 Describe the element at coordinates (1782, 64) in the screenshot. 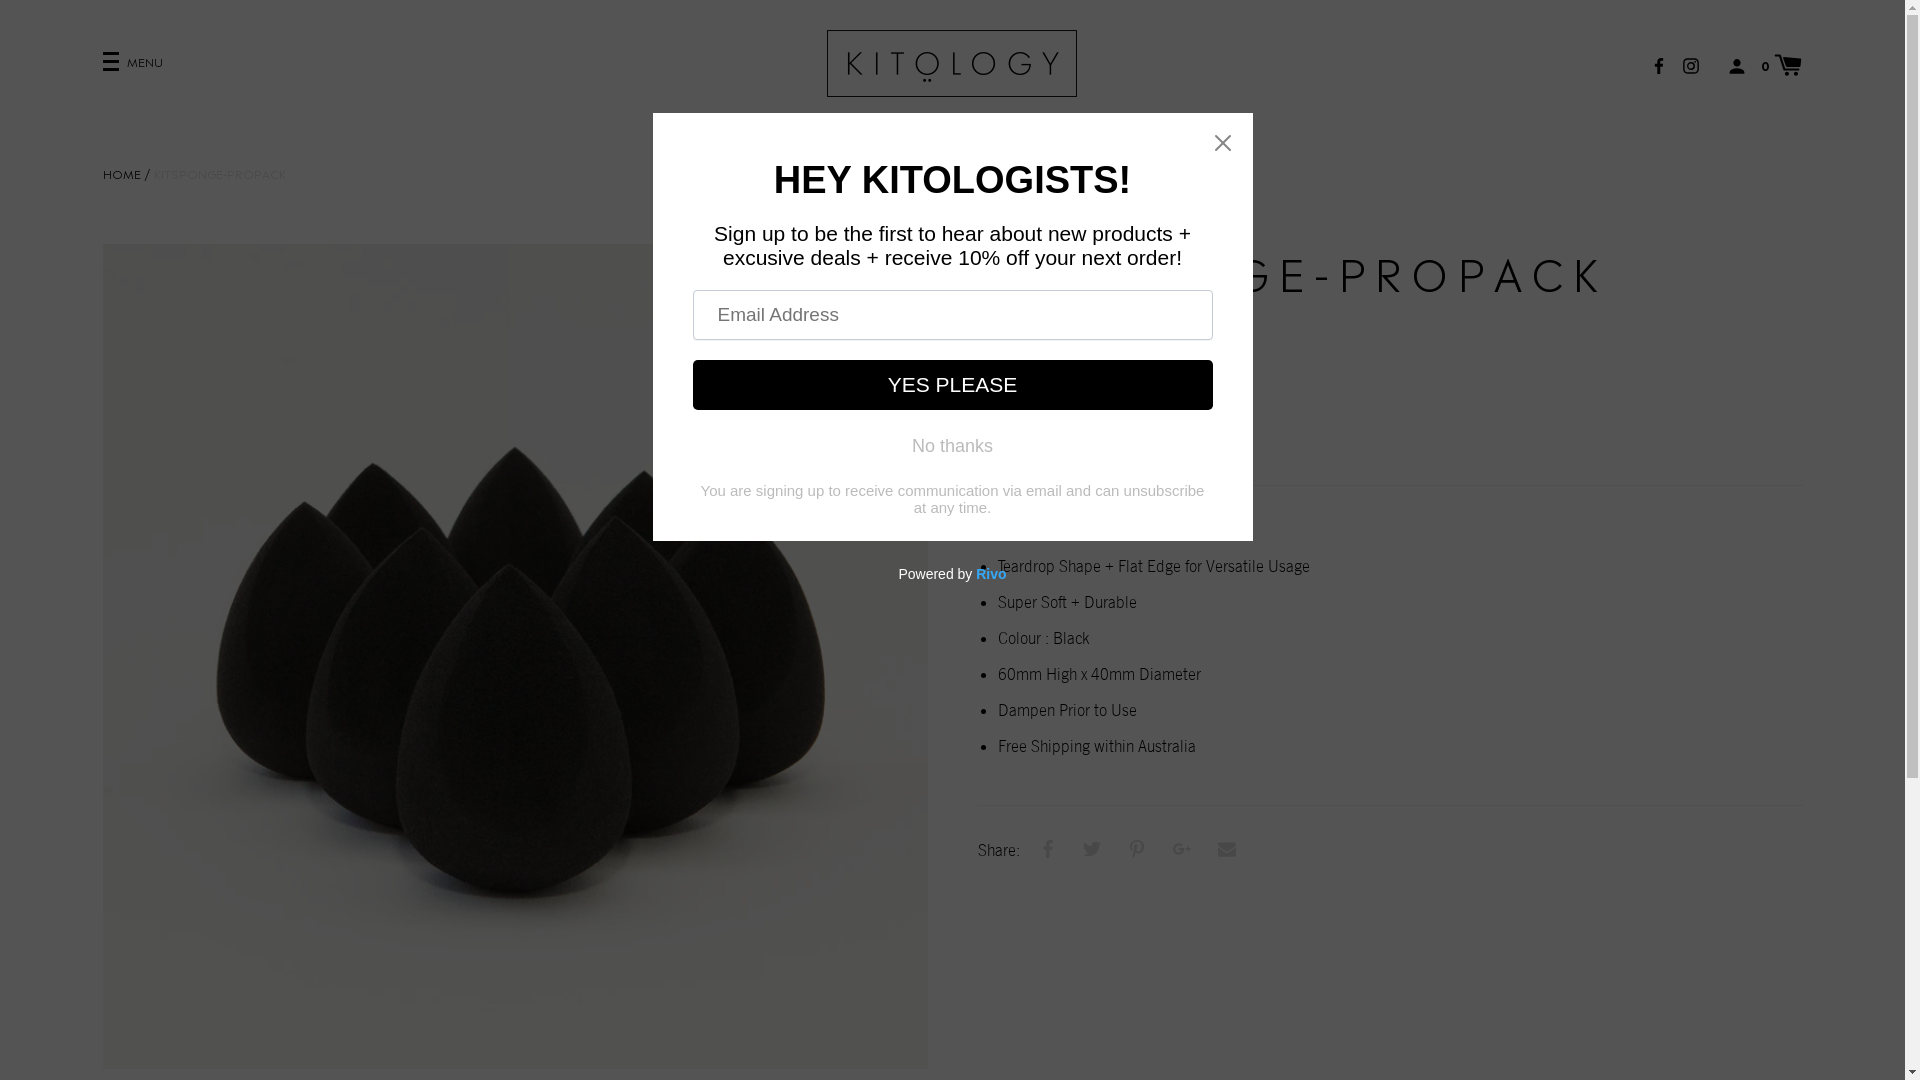

I see `0` at that location.